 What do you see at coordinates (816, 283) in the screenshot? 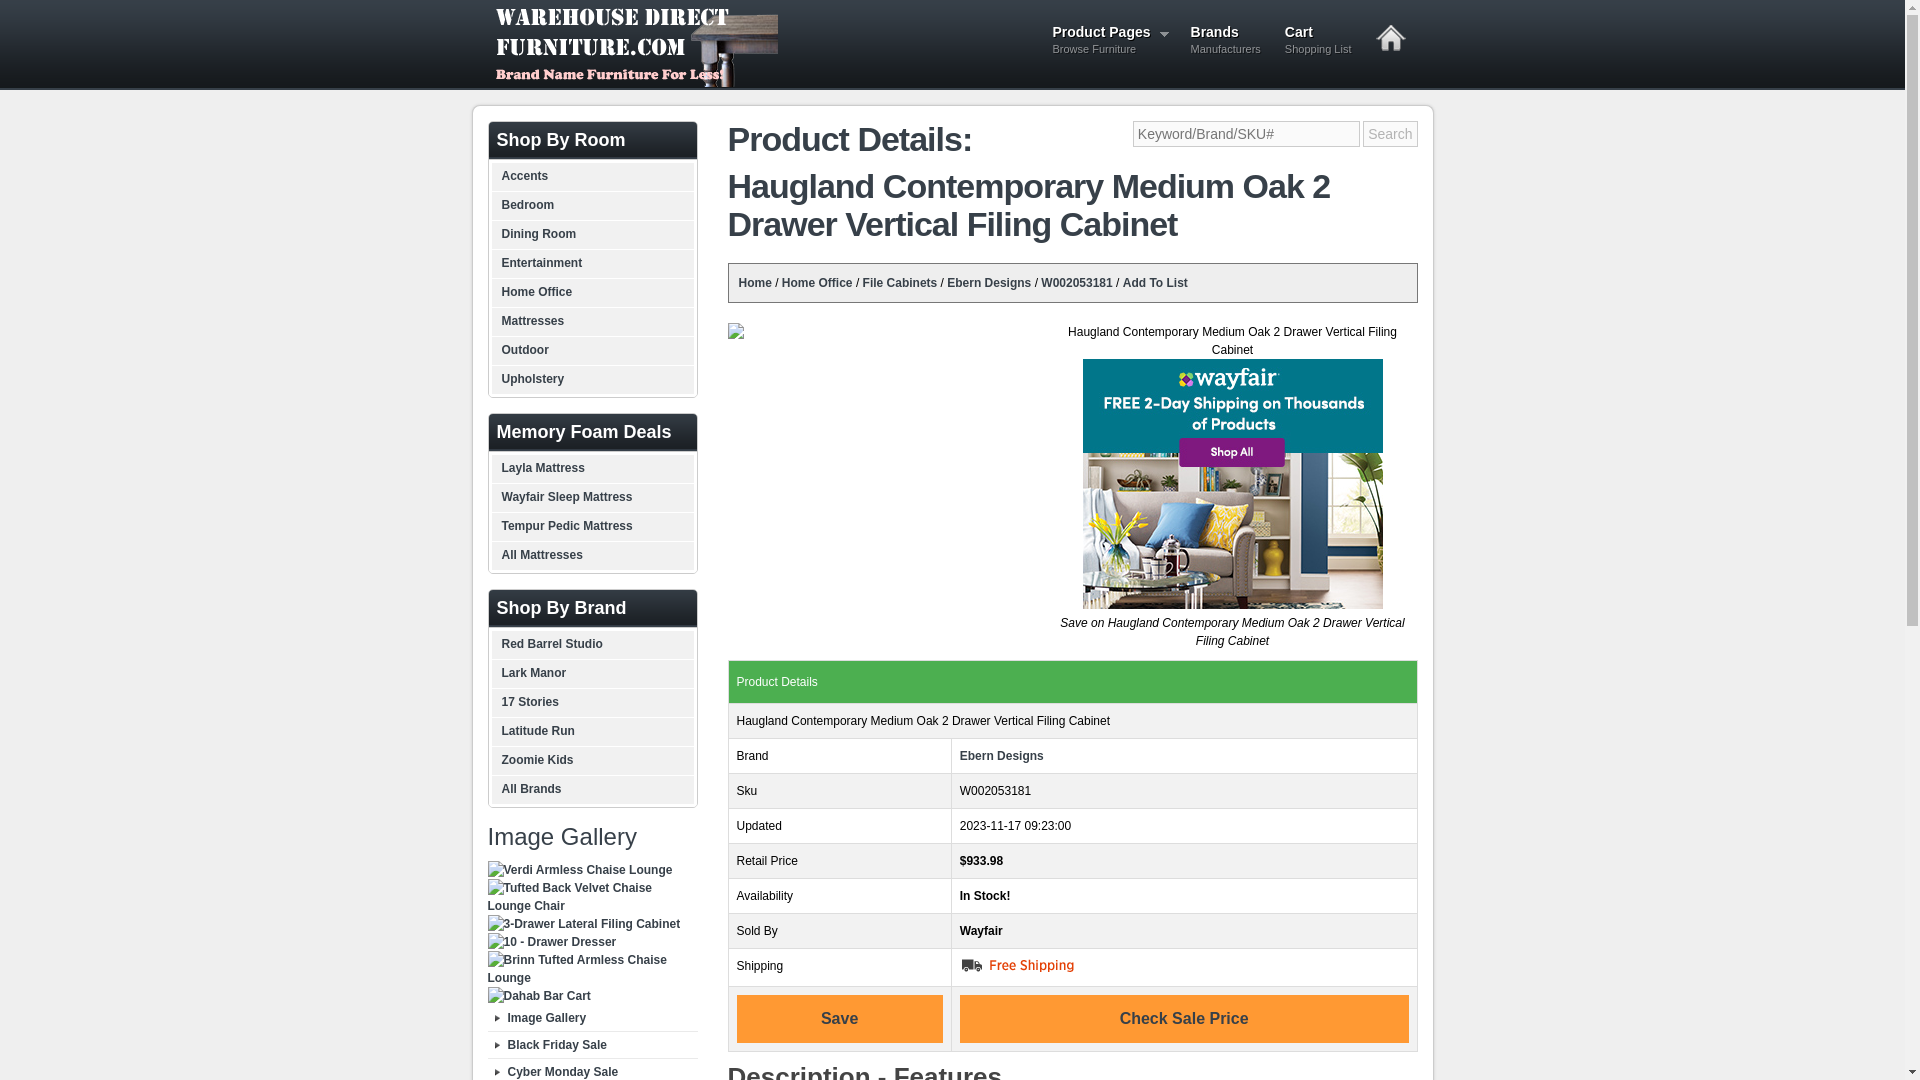
I see `Home Office` at bounding box center [816, 283].